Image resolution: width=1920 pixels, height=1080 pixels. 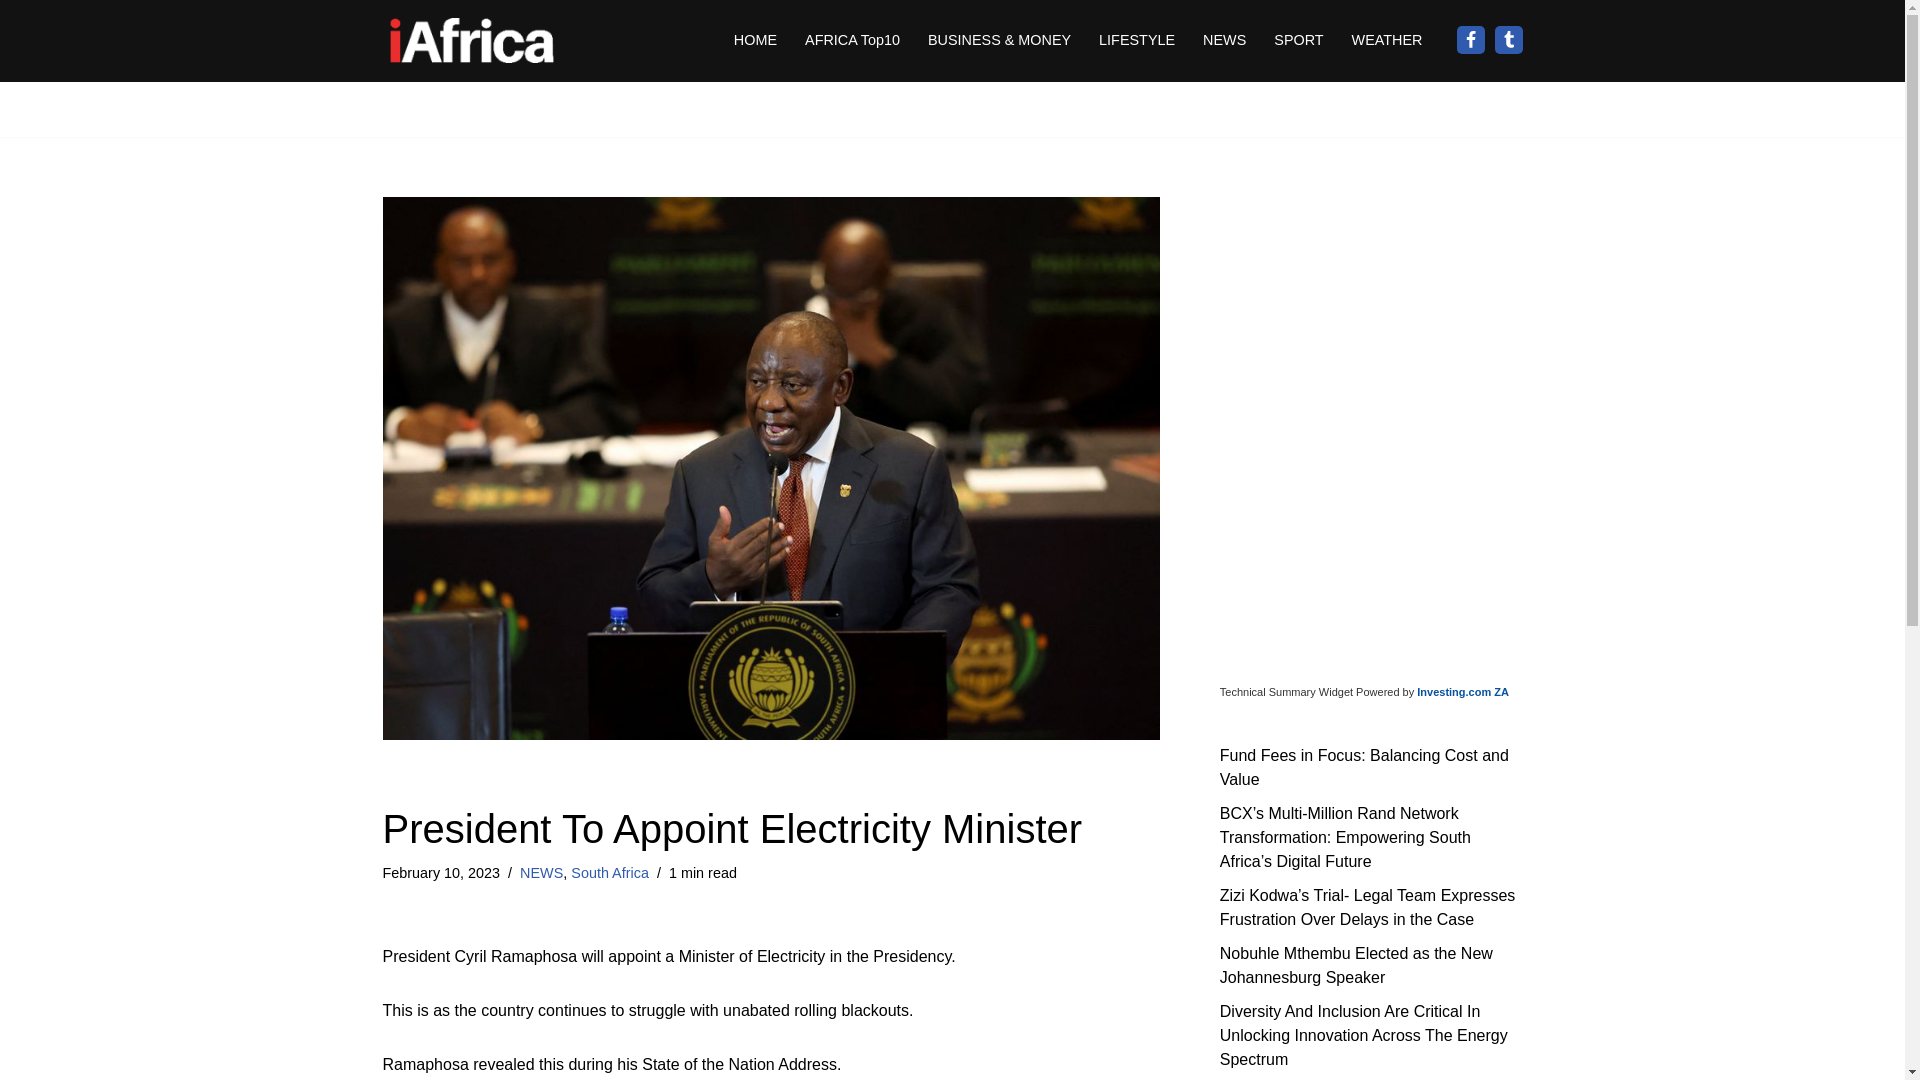 What do you see at coordinates (1298, 40) in the screenshot?
I see `SPORT` at bounding box center [1298, 40].